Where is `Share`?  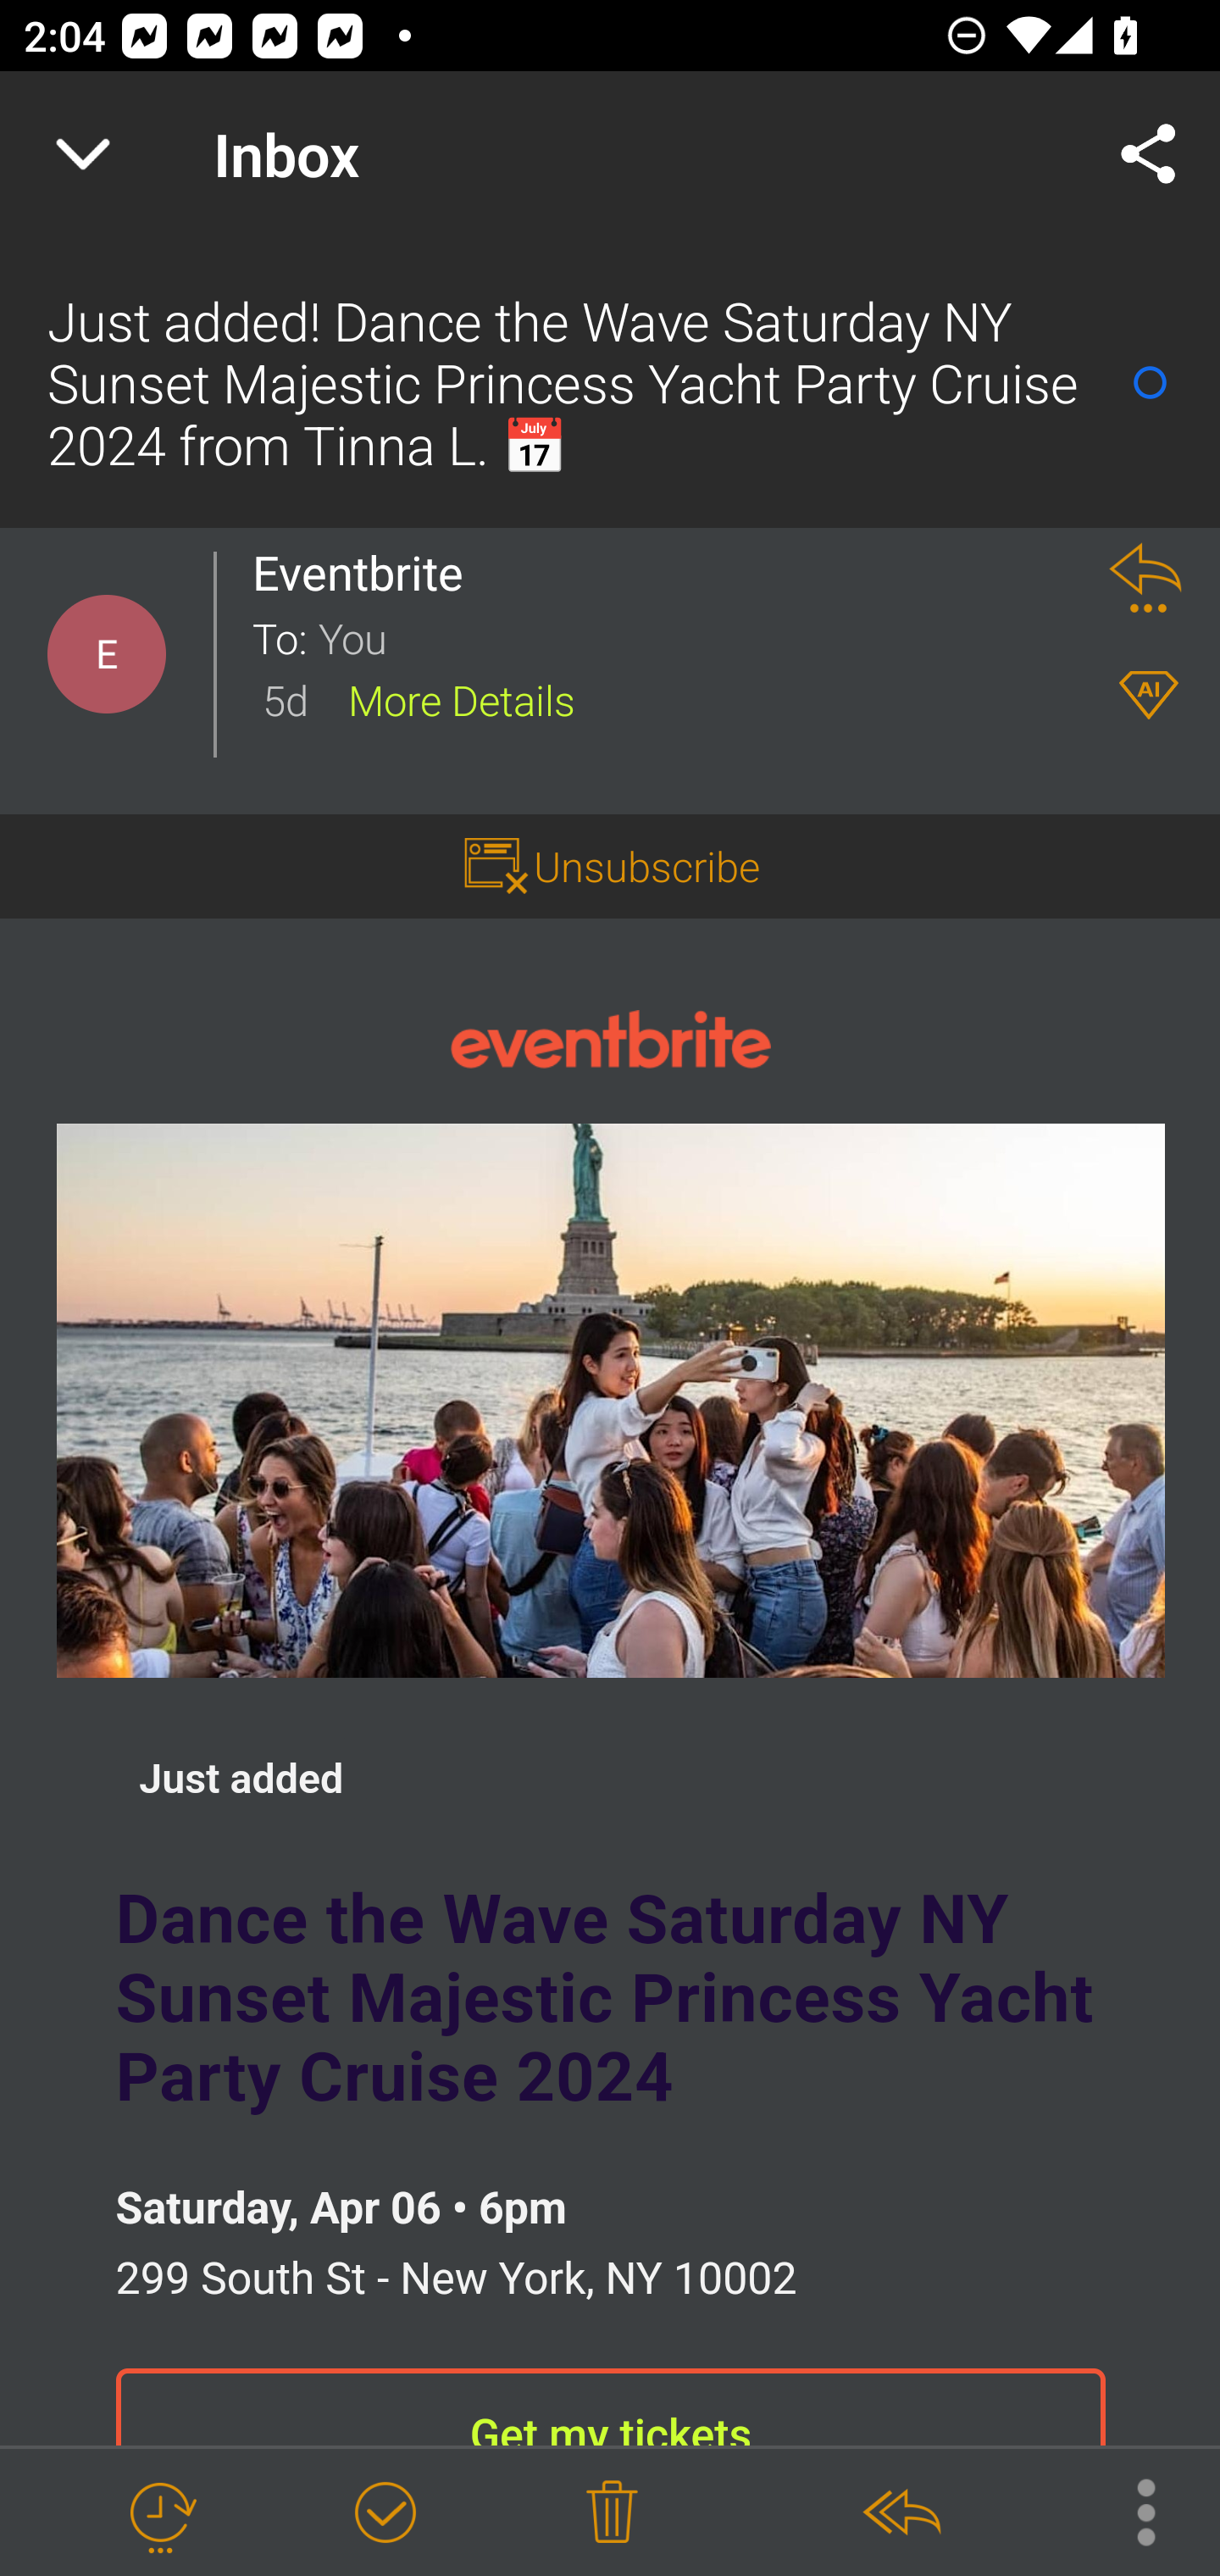 Share is located at coordinates (1149, 154).